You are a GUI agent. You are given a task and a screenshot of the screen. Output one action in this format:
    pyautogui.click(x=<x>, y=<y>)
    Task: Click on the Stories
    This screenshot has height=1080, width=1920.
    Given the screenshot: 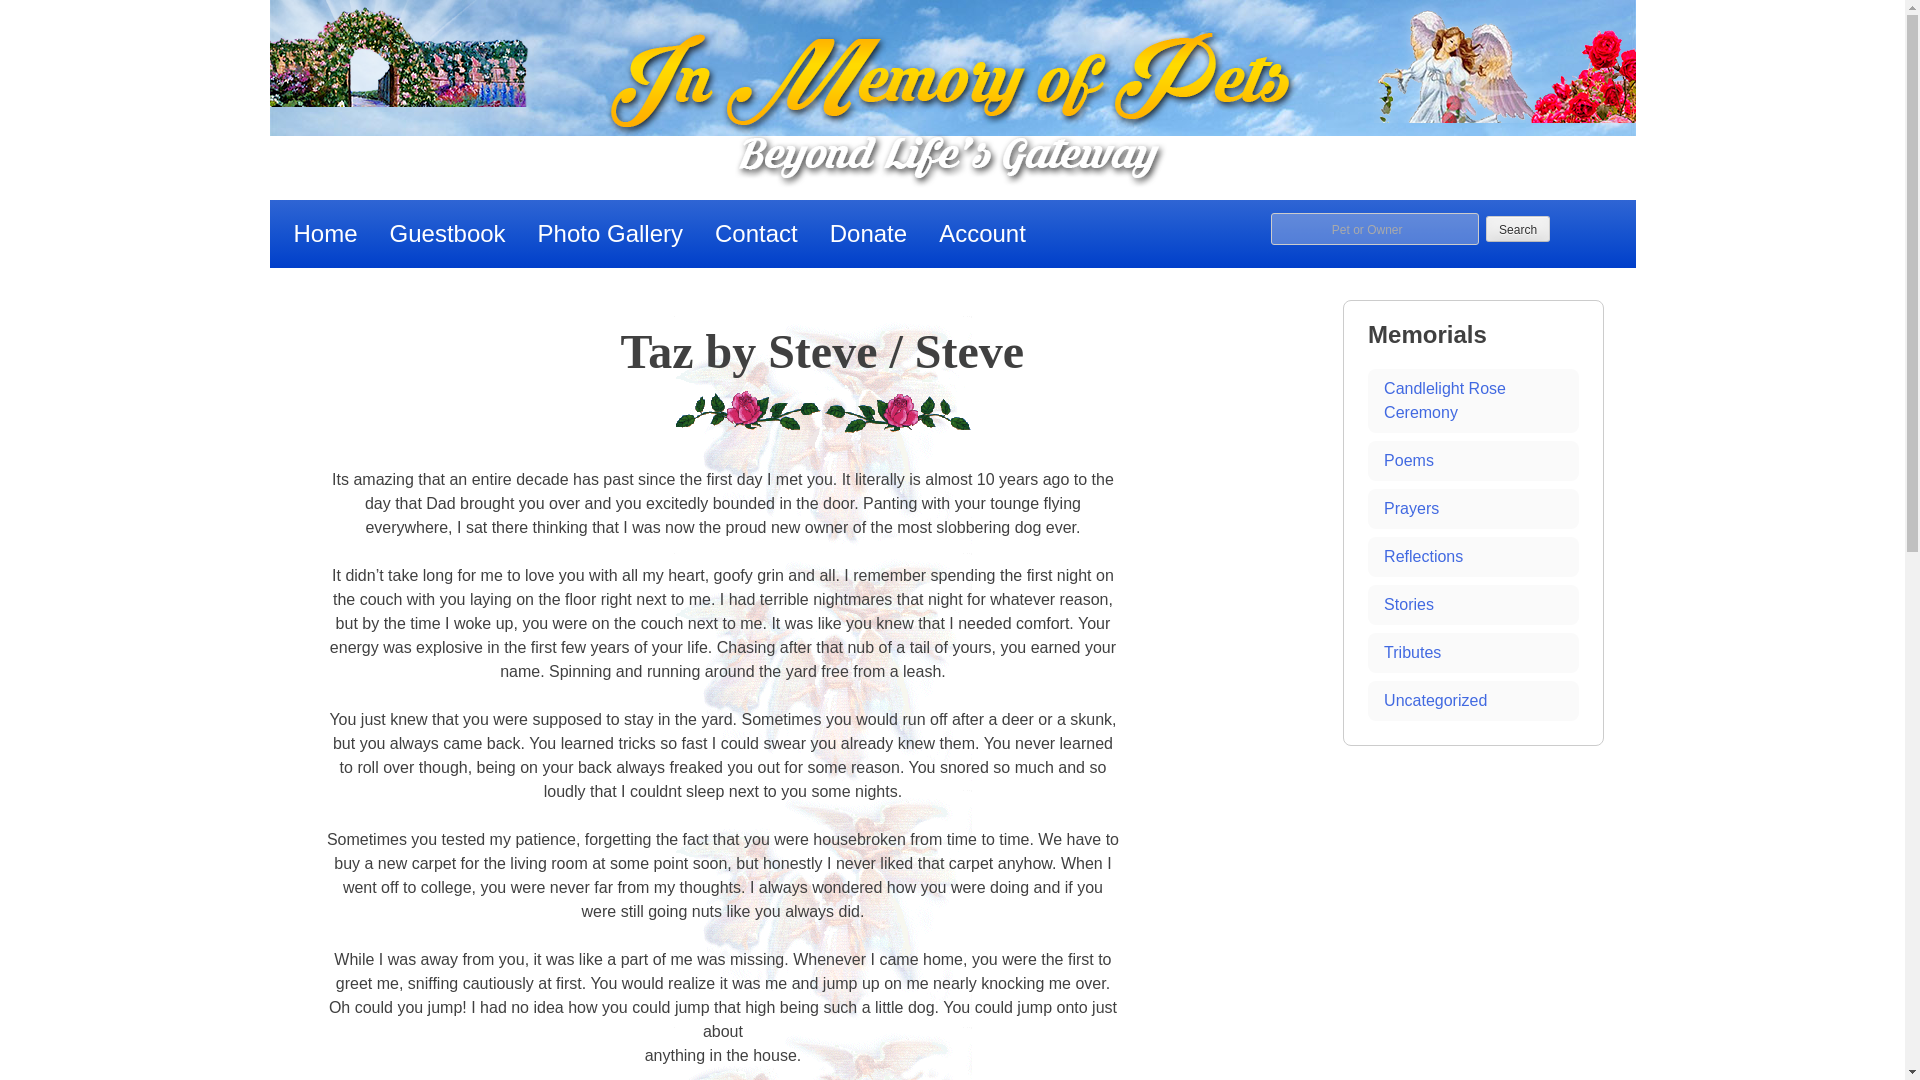 What is the action you would take?
    pyautogui.click(x=1472, y=605)
    